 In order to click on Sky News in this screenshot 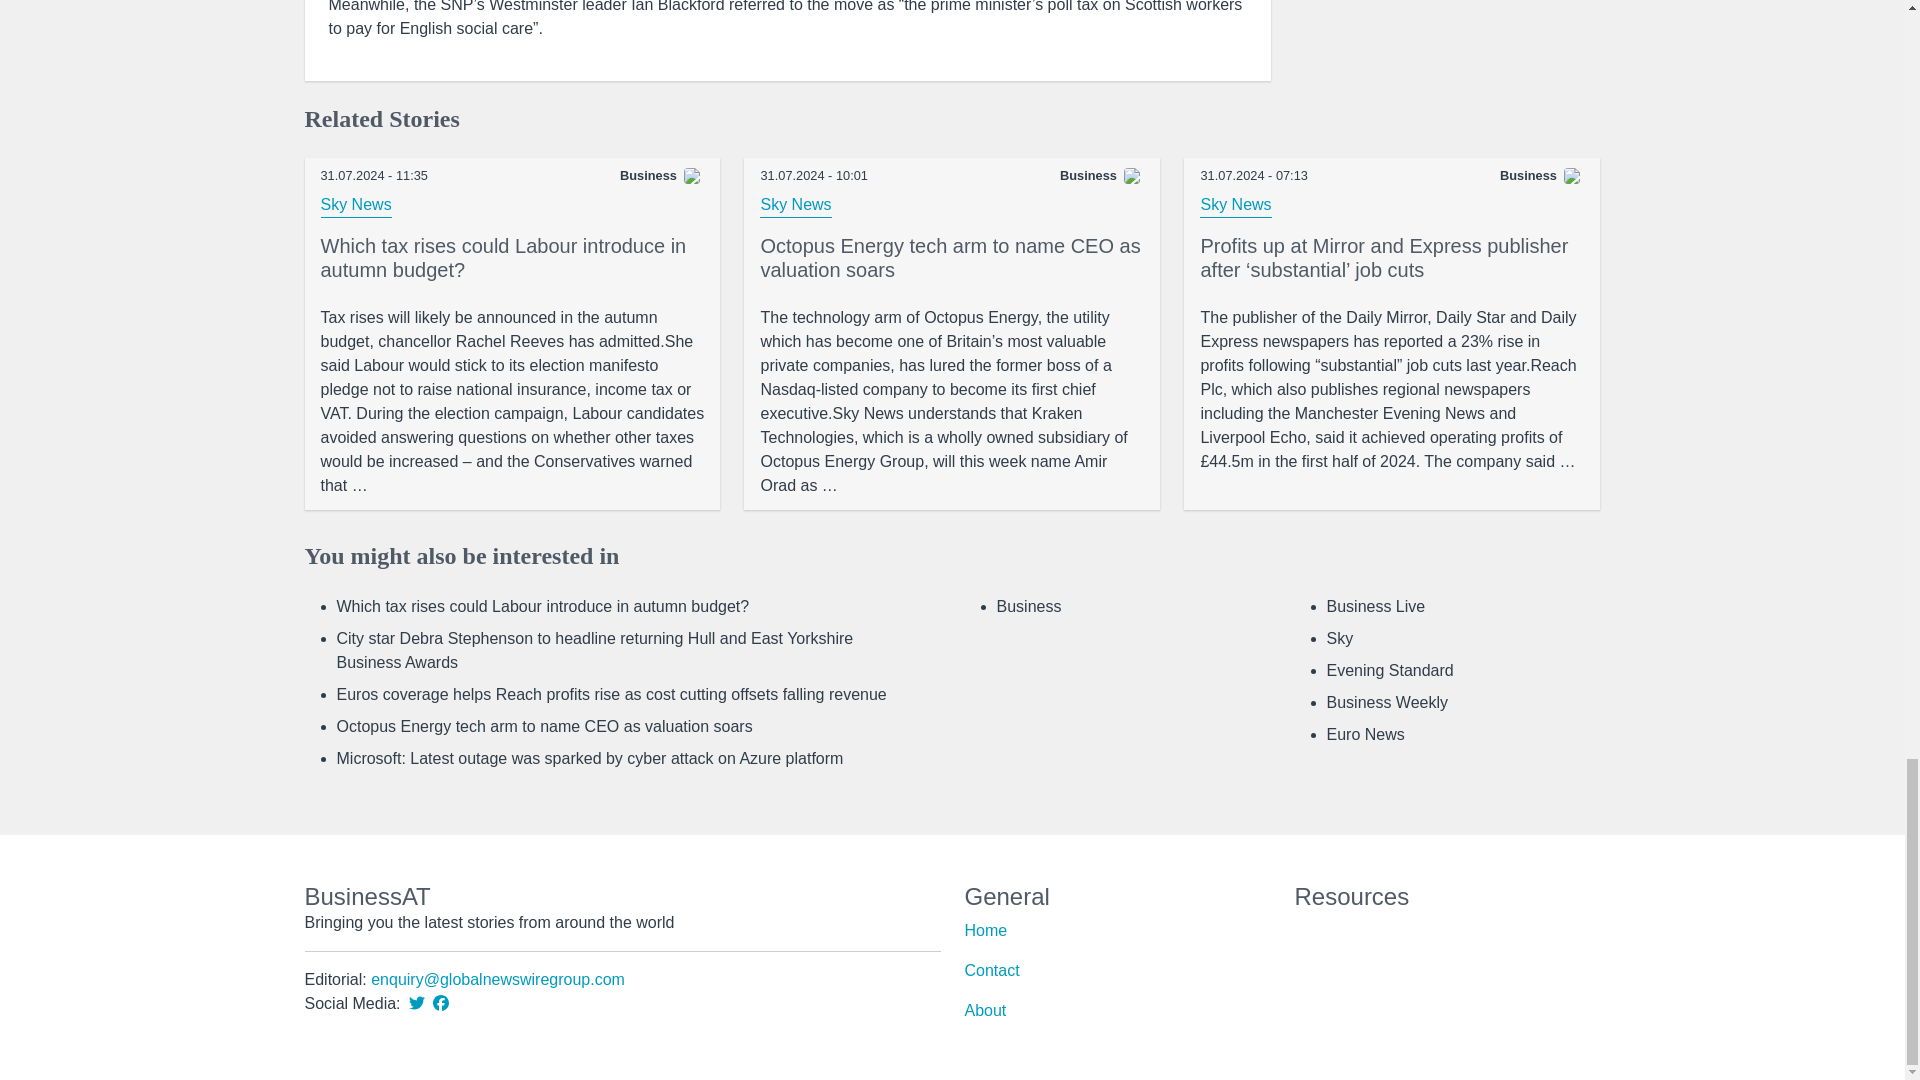, I will do `click(1236, 206)`.